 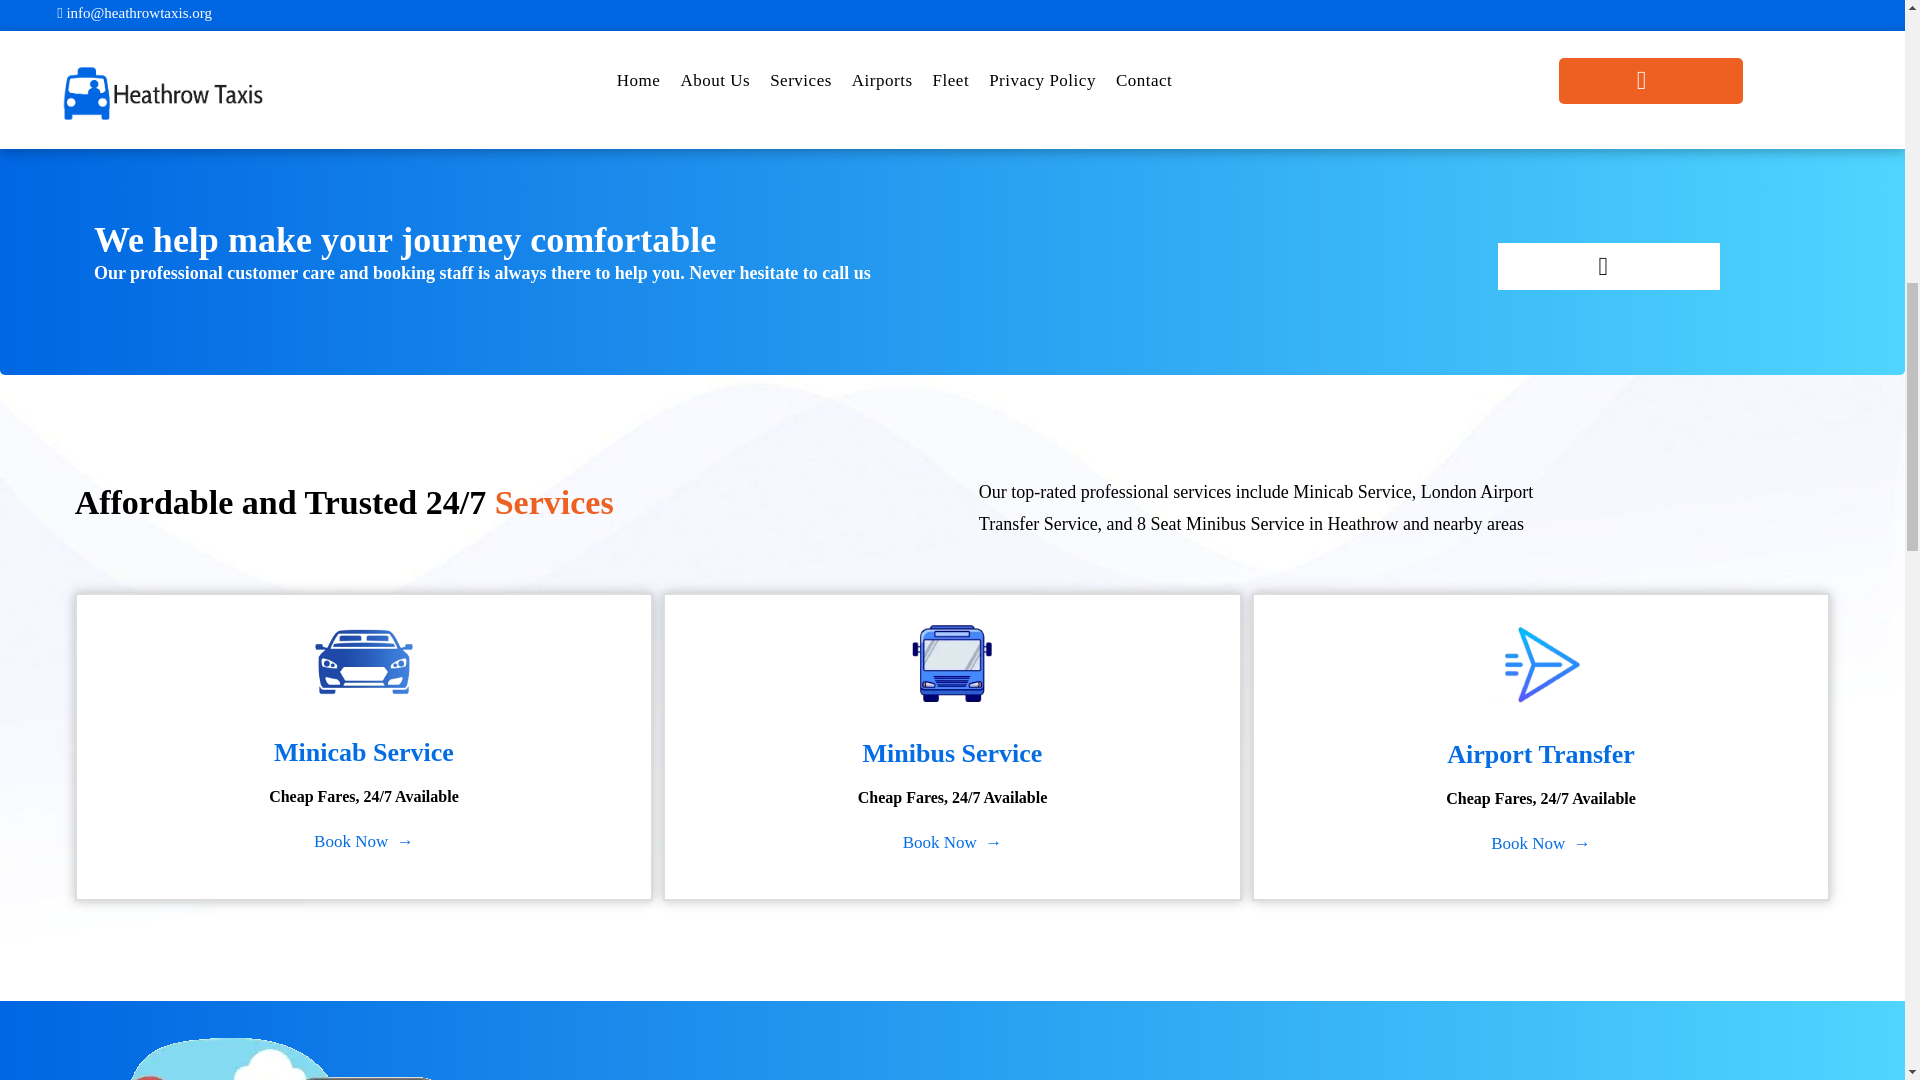 I want to click on Minicab Service in Heathrow, so click(x=363, y=662).